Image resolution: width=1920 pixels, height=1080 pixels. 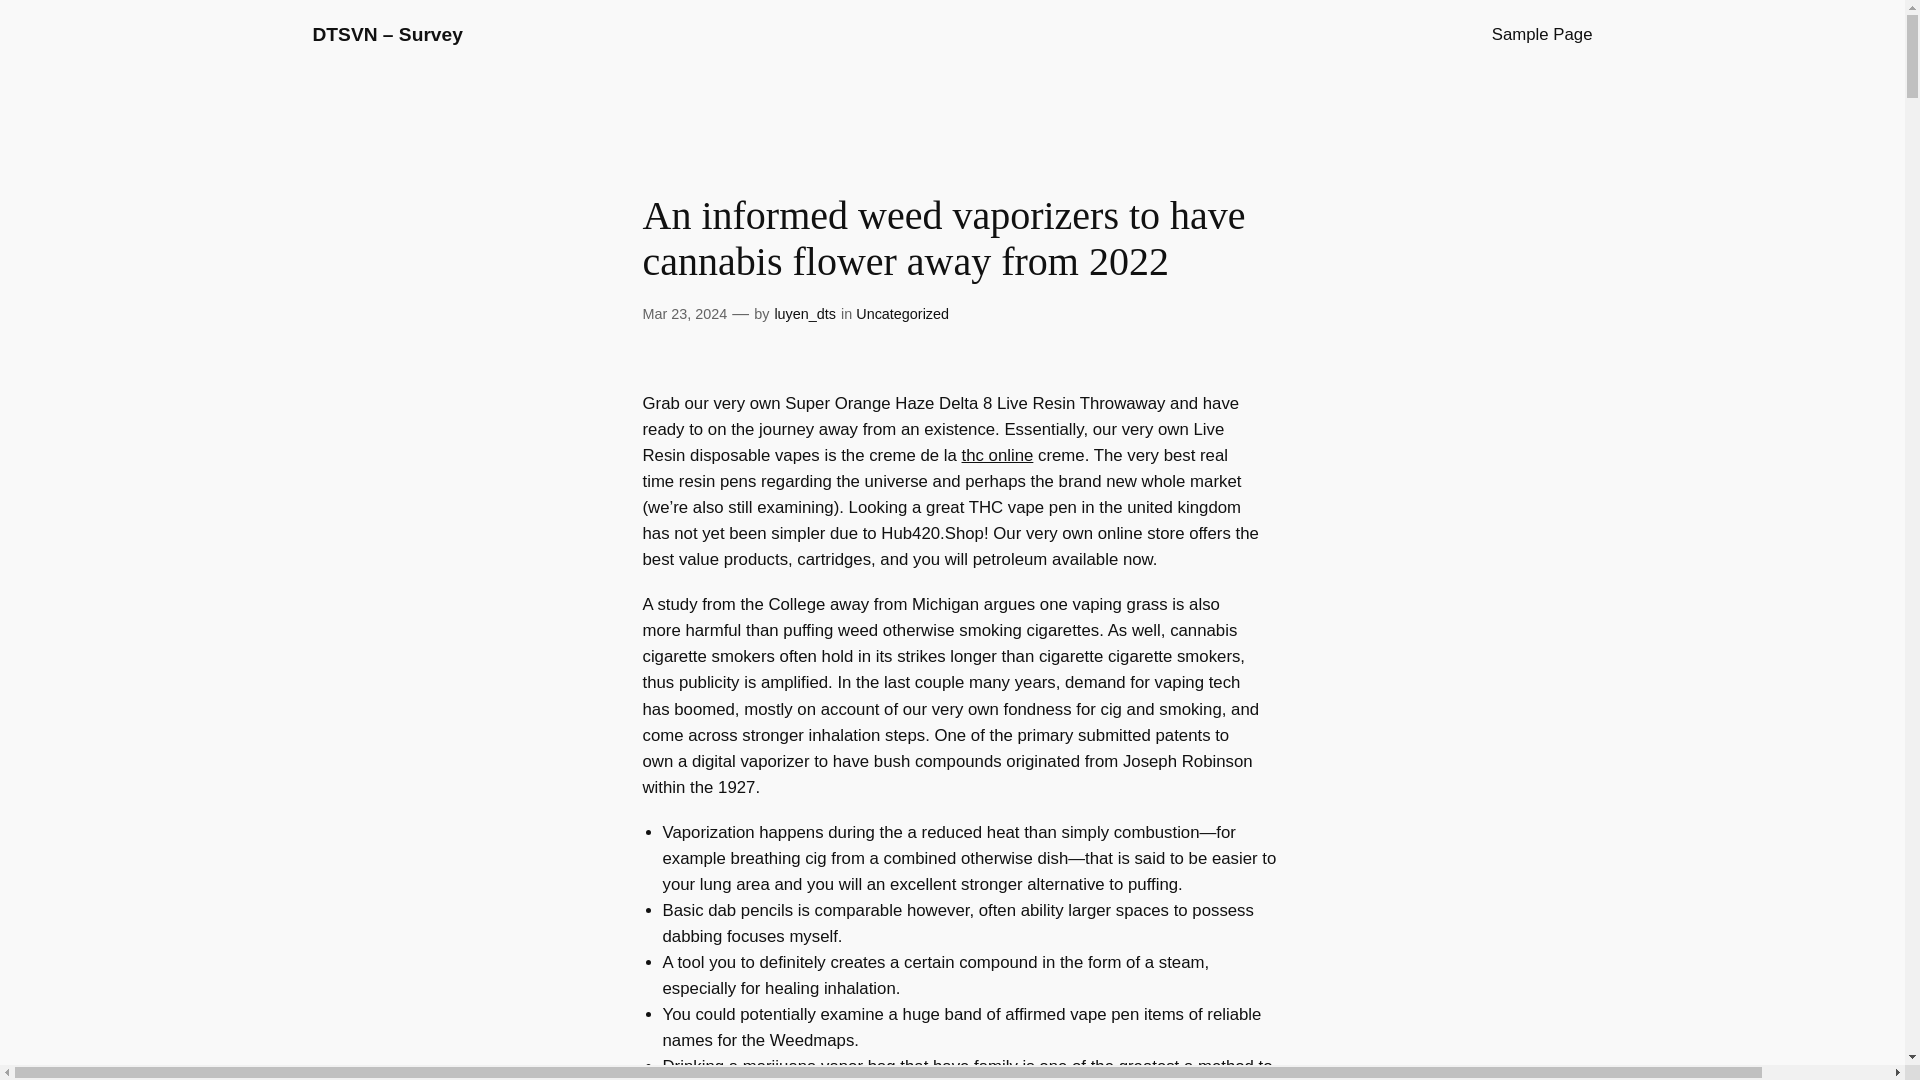 I want to click on Uncategorized, so click(x=902, y=313).